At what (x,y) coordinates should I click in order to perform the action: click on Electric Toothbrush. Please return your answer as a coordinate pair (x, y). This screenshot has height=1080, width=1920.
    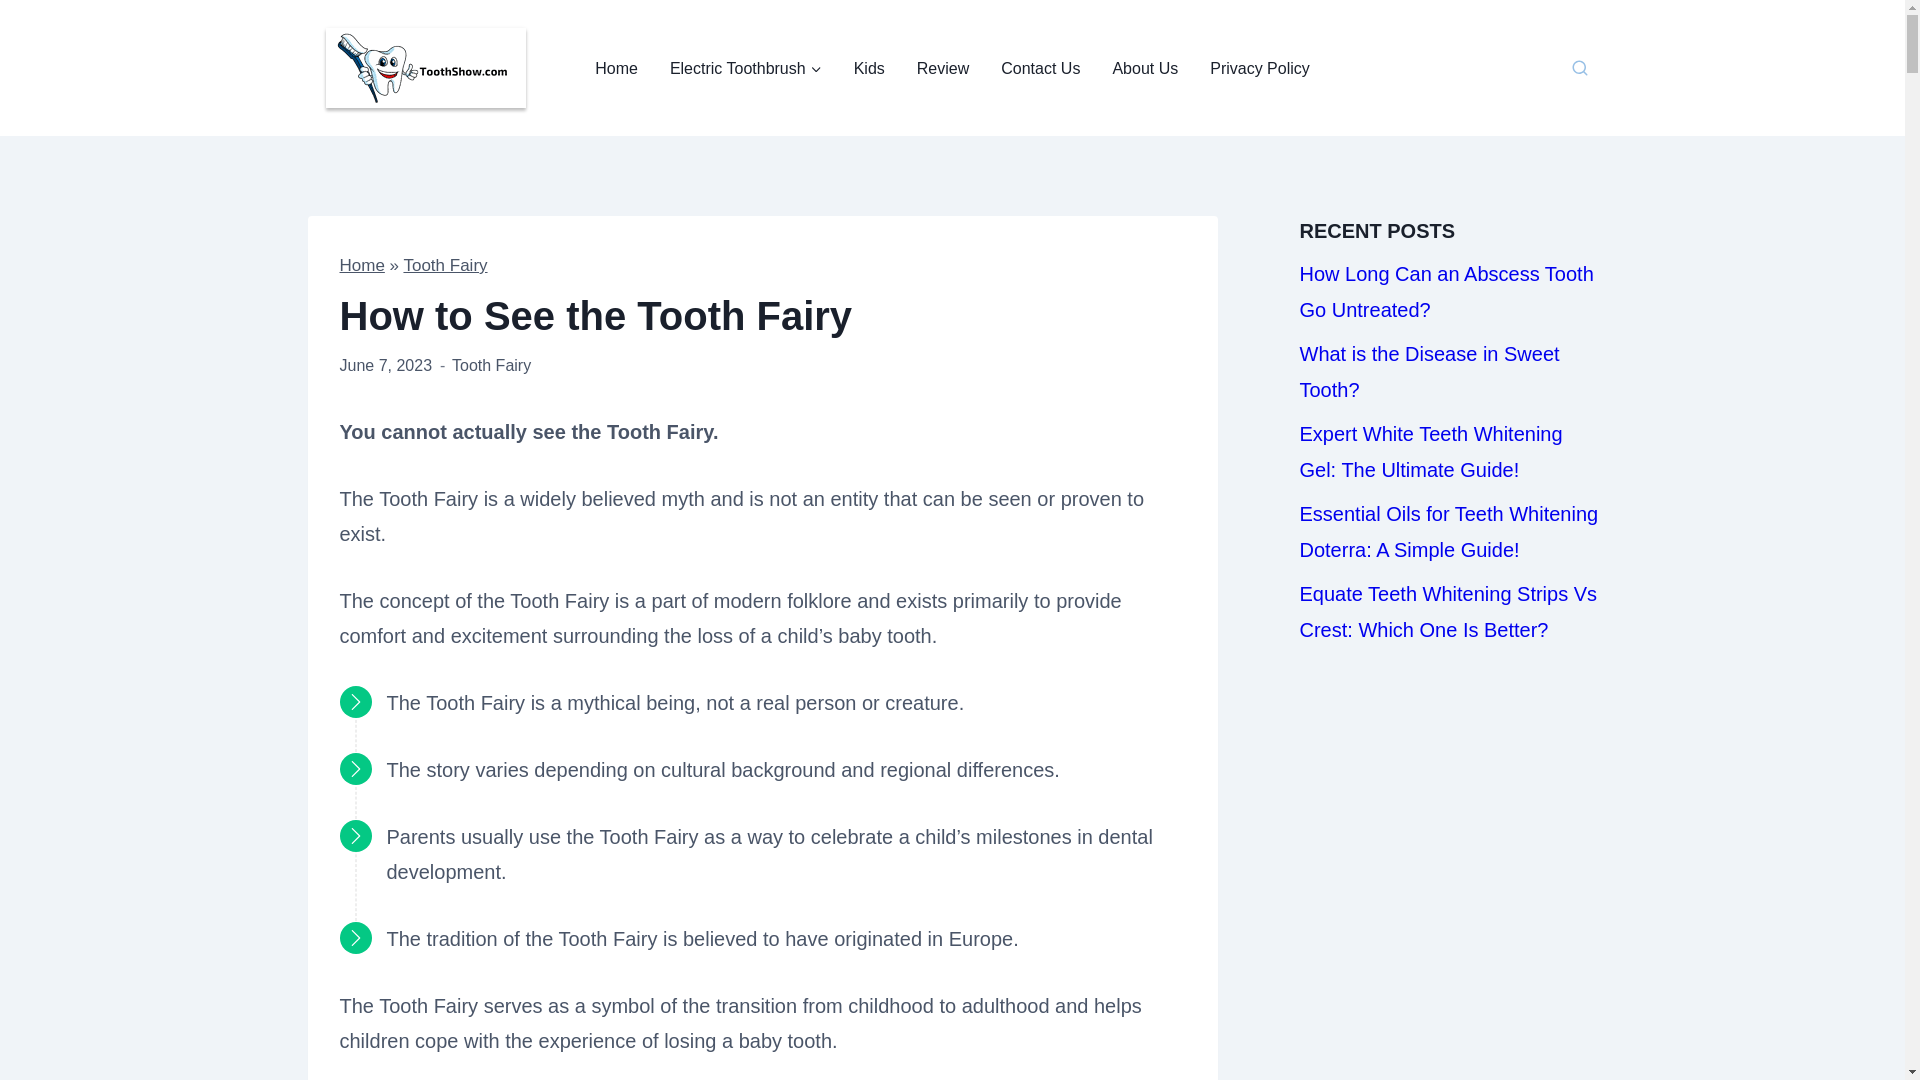
    Looking at the image, I should click on (746, 68).